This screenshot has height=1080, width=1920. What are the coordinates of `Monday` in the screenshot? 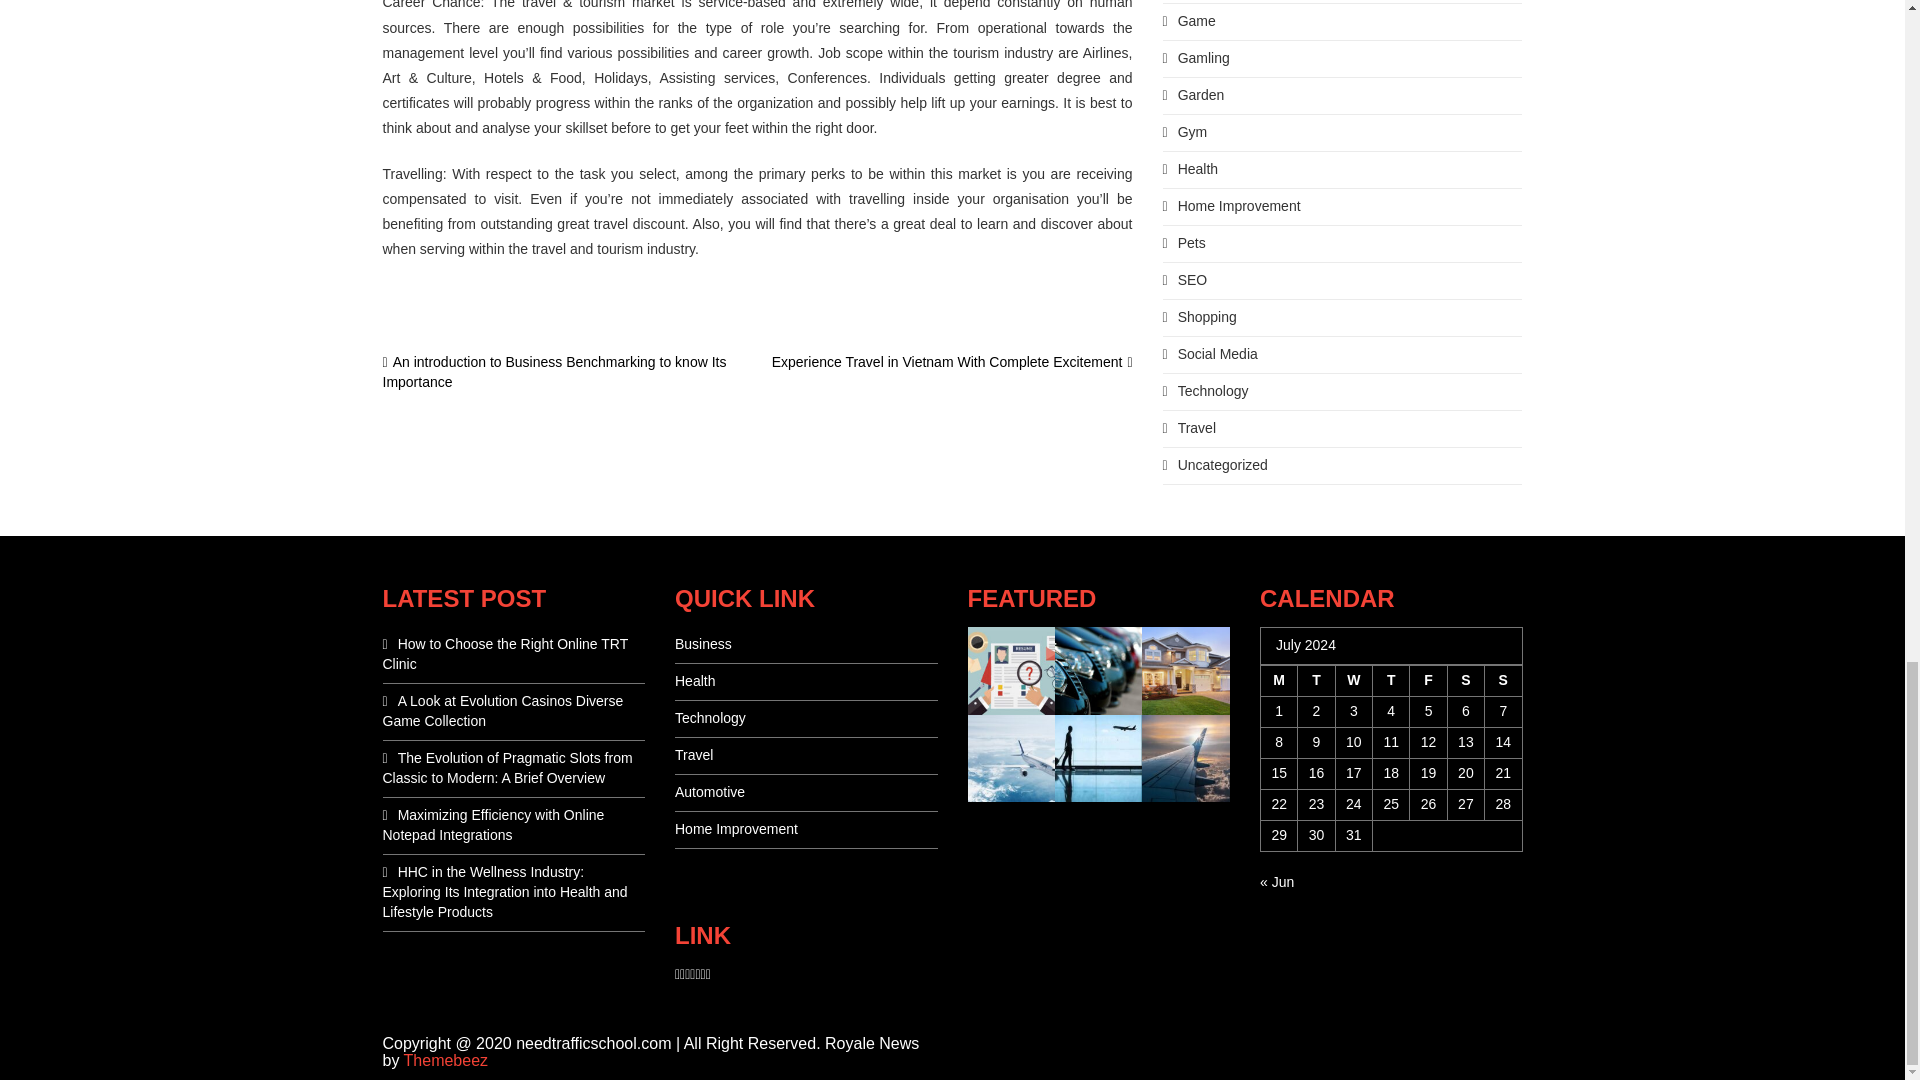 It's located at (1278, 681).